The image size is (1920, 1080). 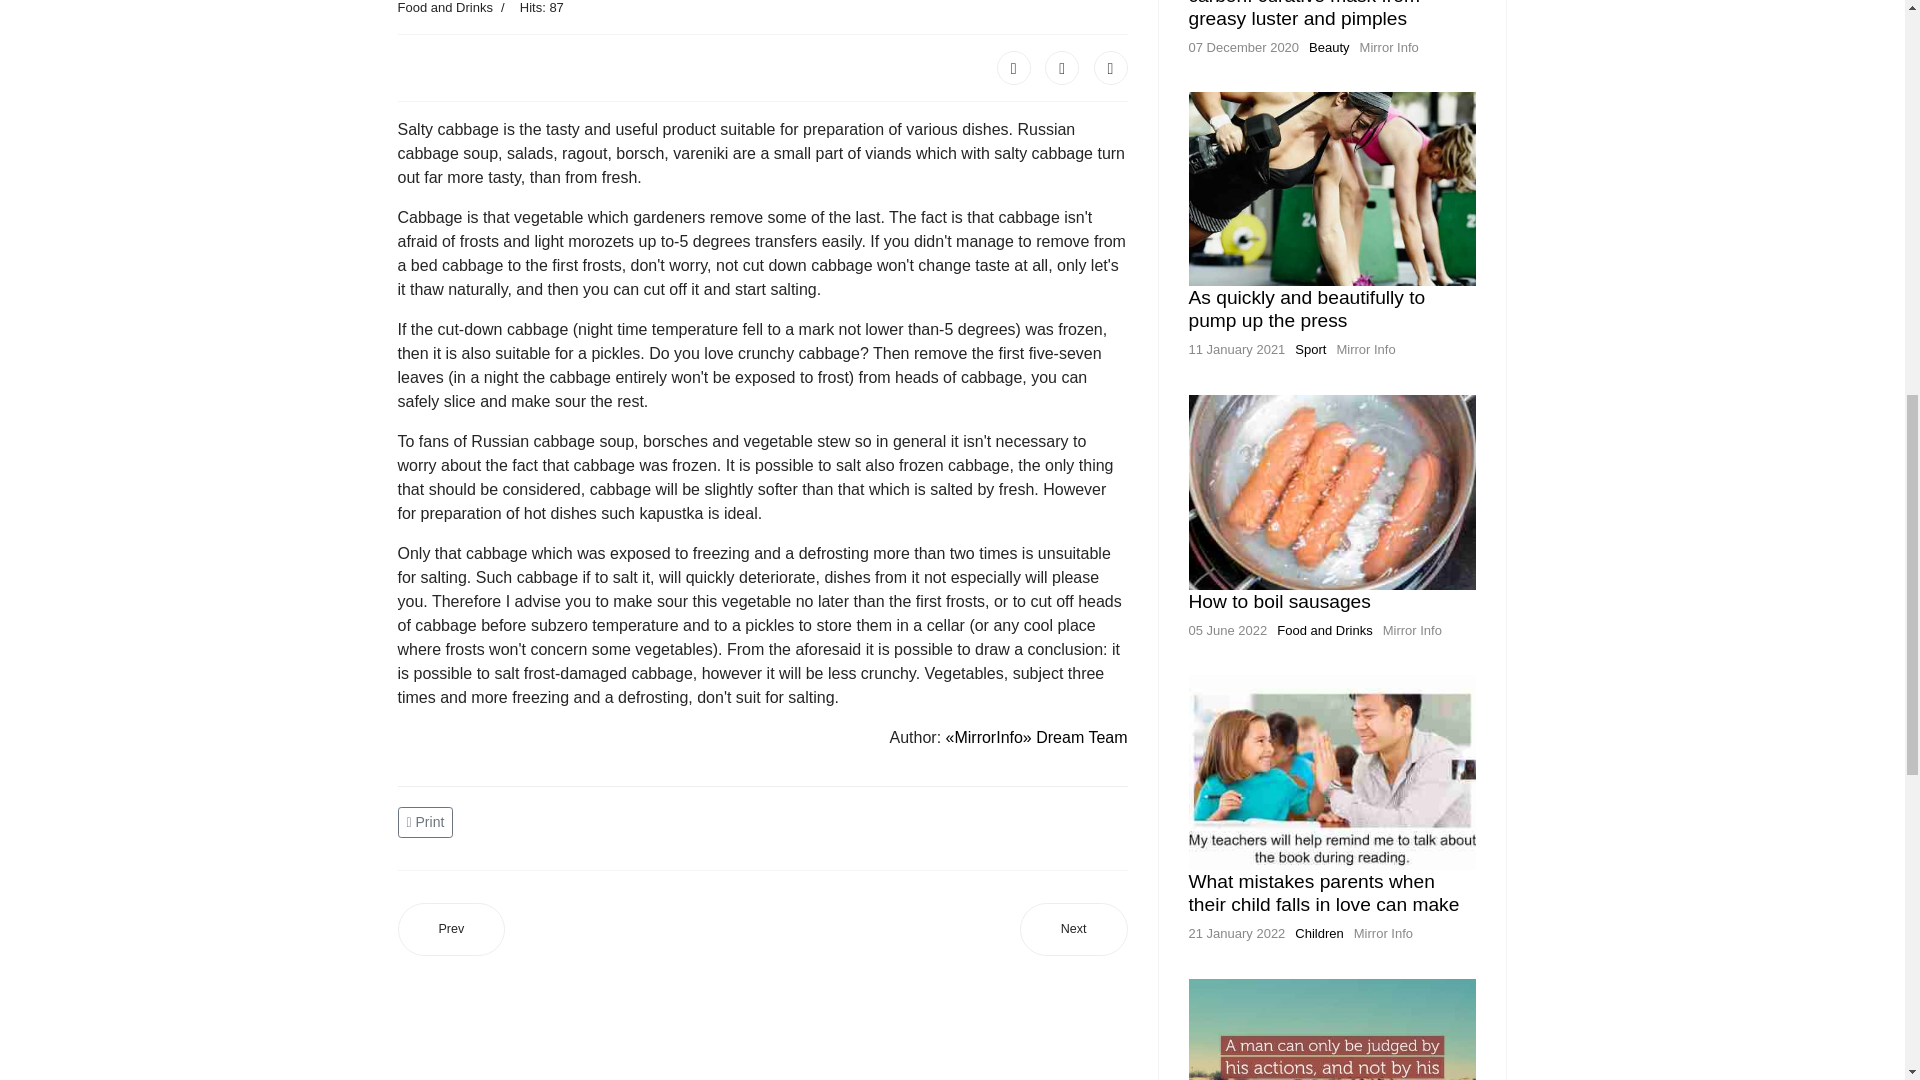 I want to click on Category: Food and Drinks, so click(x=445, y=9).